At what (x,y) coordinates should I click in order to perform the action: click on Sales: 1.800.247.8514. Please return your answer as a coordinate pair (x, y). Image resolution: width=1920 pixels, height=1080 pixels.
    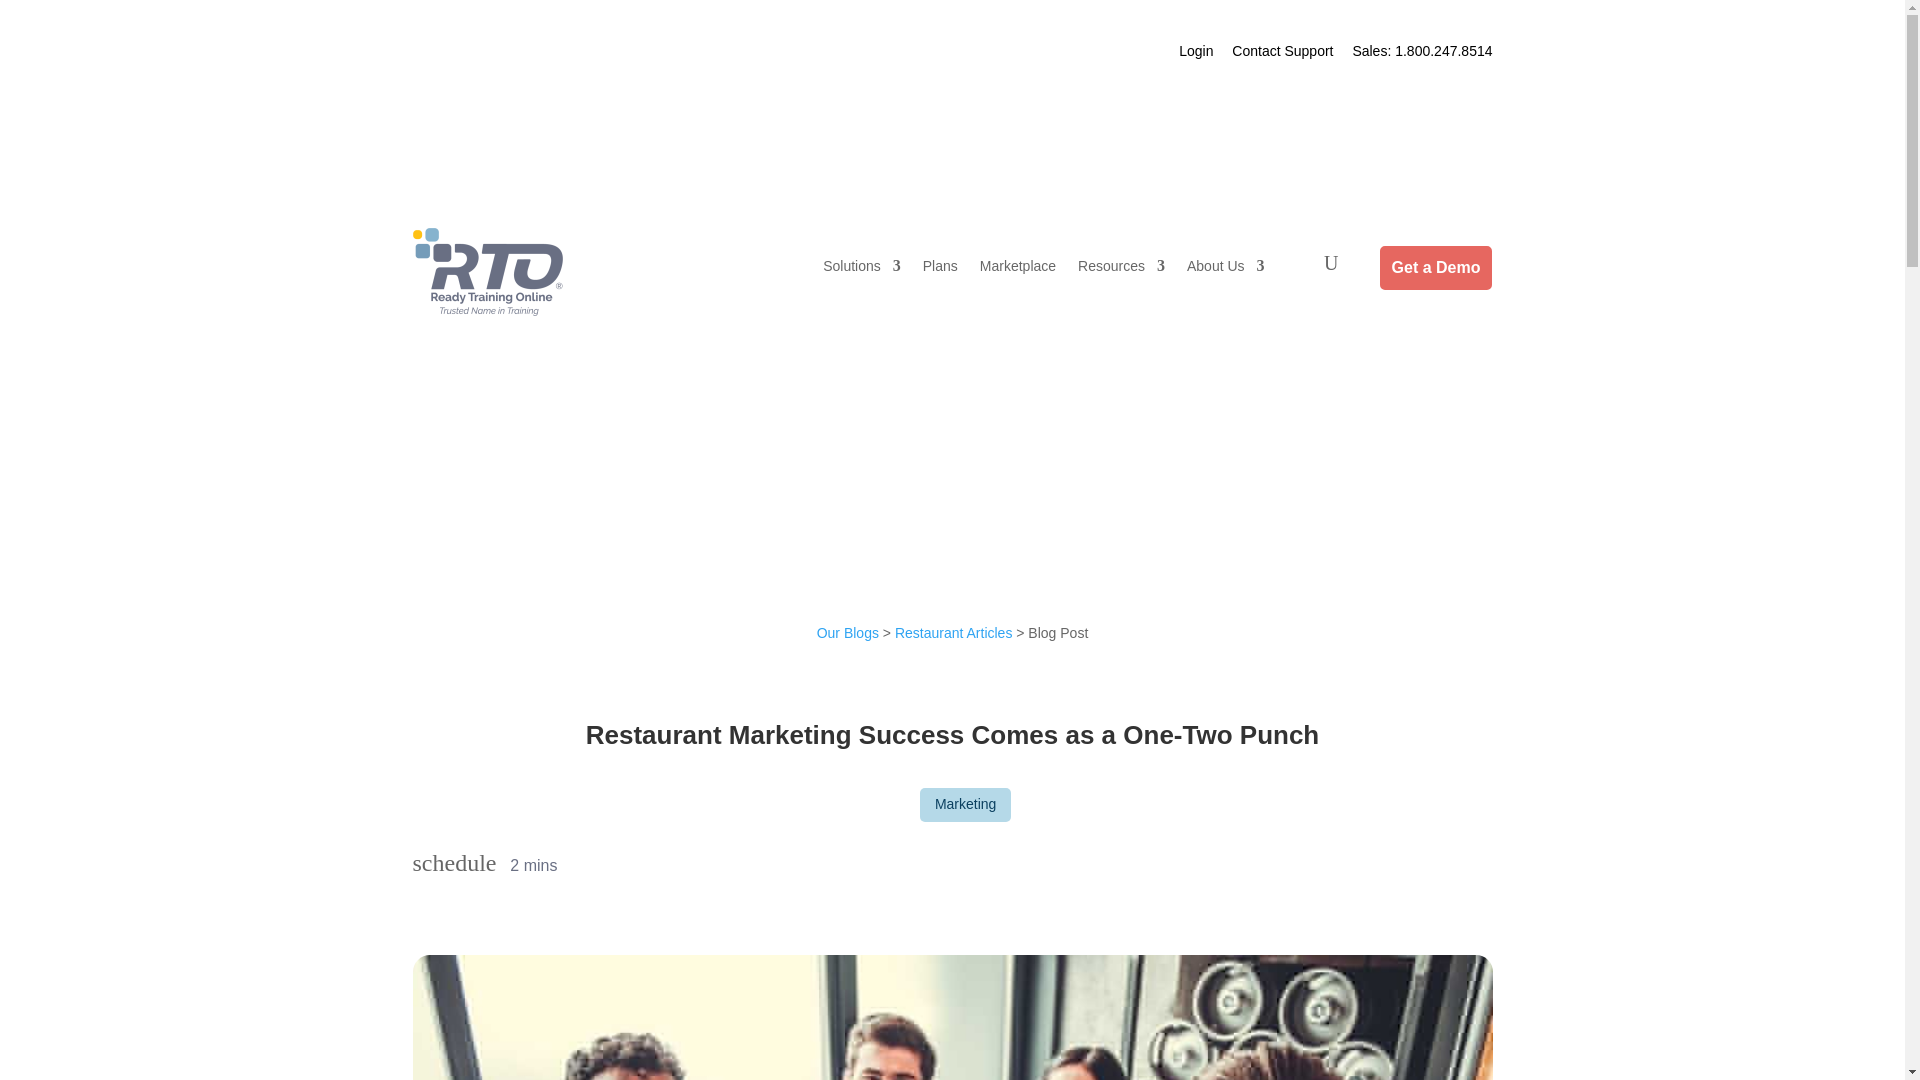
    Looking at the image, I should click on (1421, 51).